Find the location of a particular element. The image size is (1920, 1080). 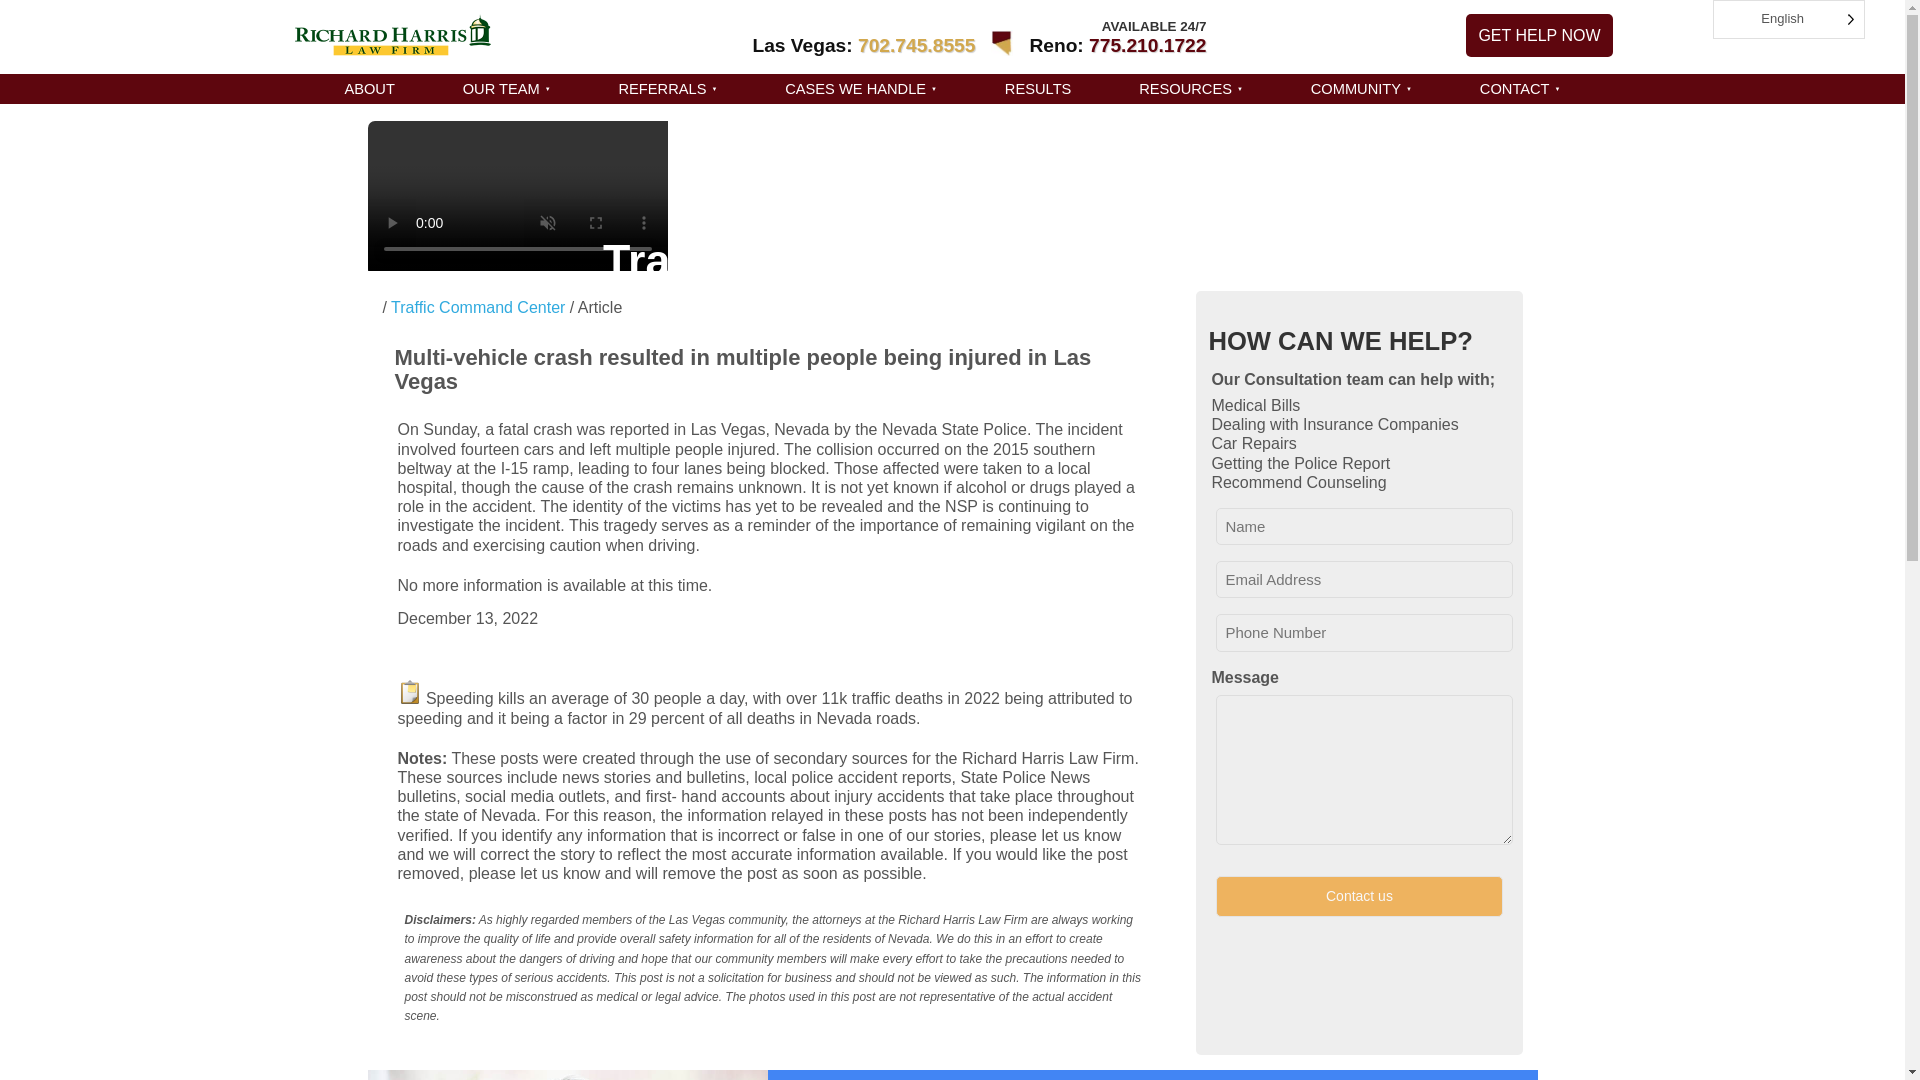

COMMUNITY is located at coordinates (1361, 89).